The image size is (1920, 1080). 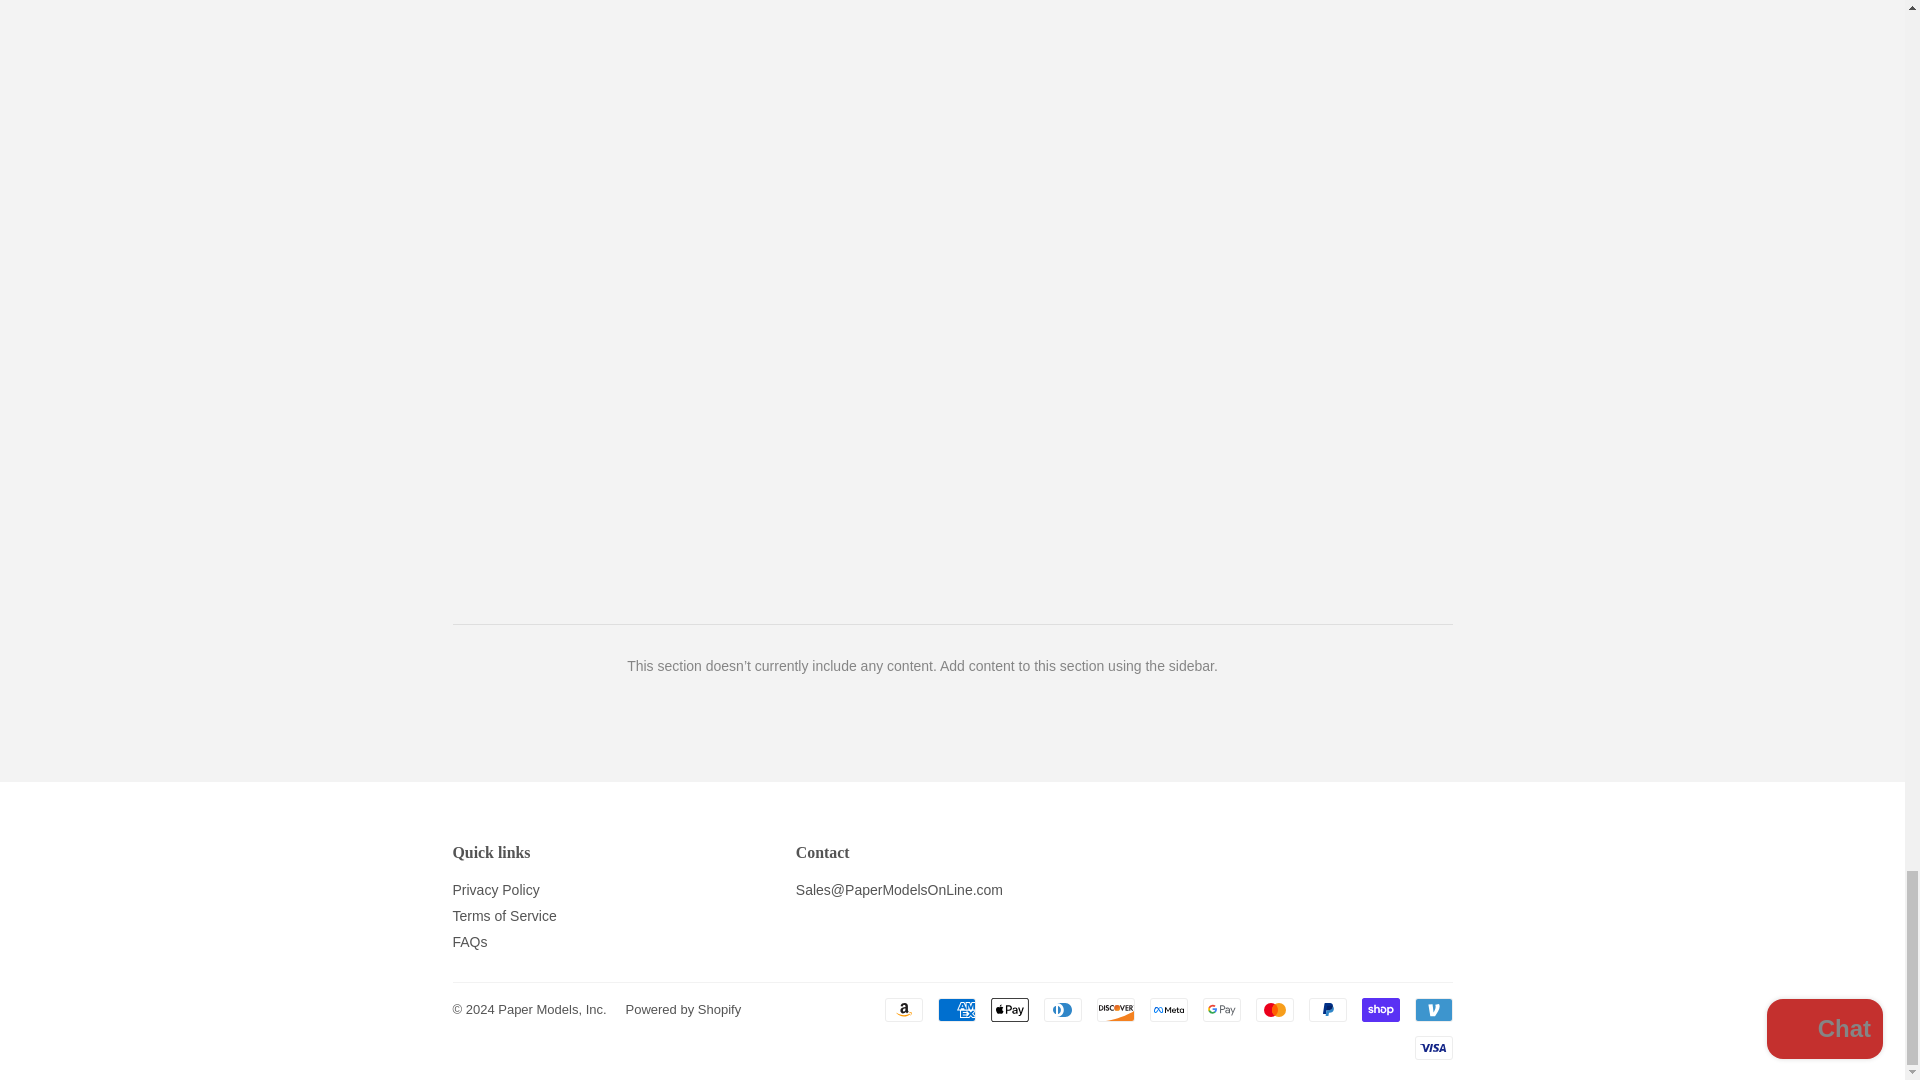 What do you see at coordinates (1169, 1009) in the screenshot?
I see `Meta Pay` at bounding box center [1169, 1009].